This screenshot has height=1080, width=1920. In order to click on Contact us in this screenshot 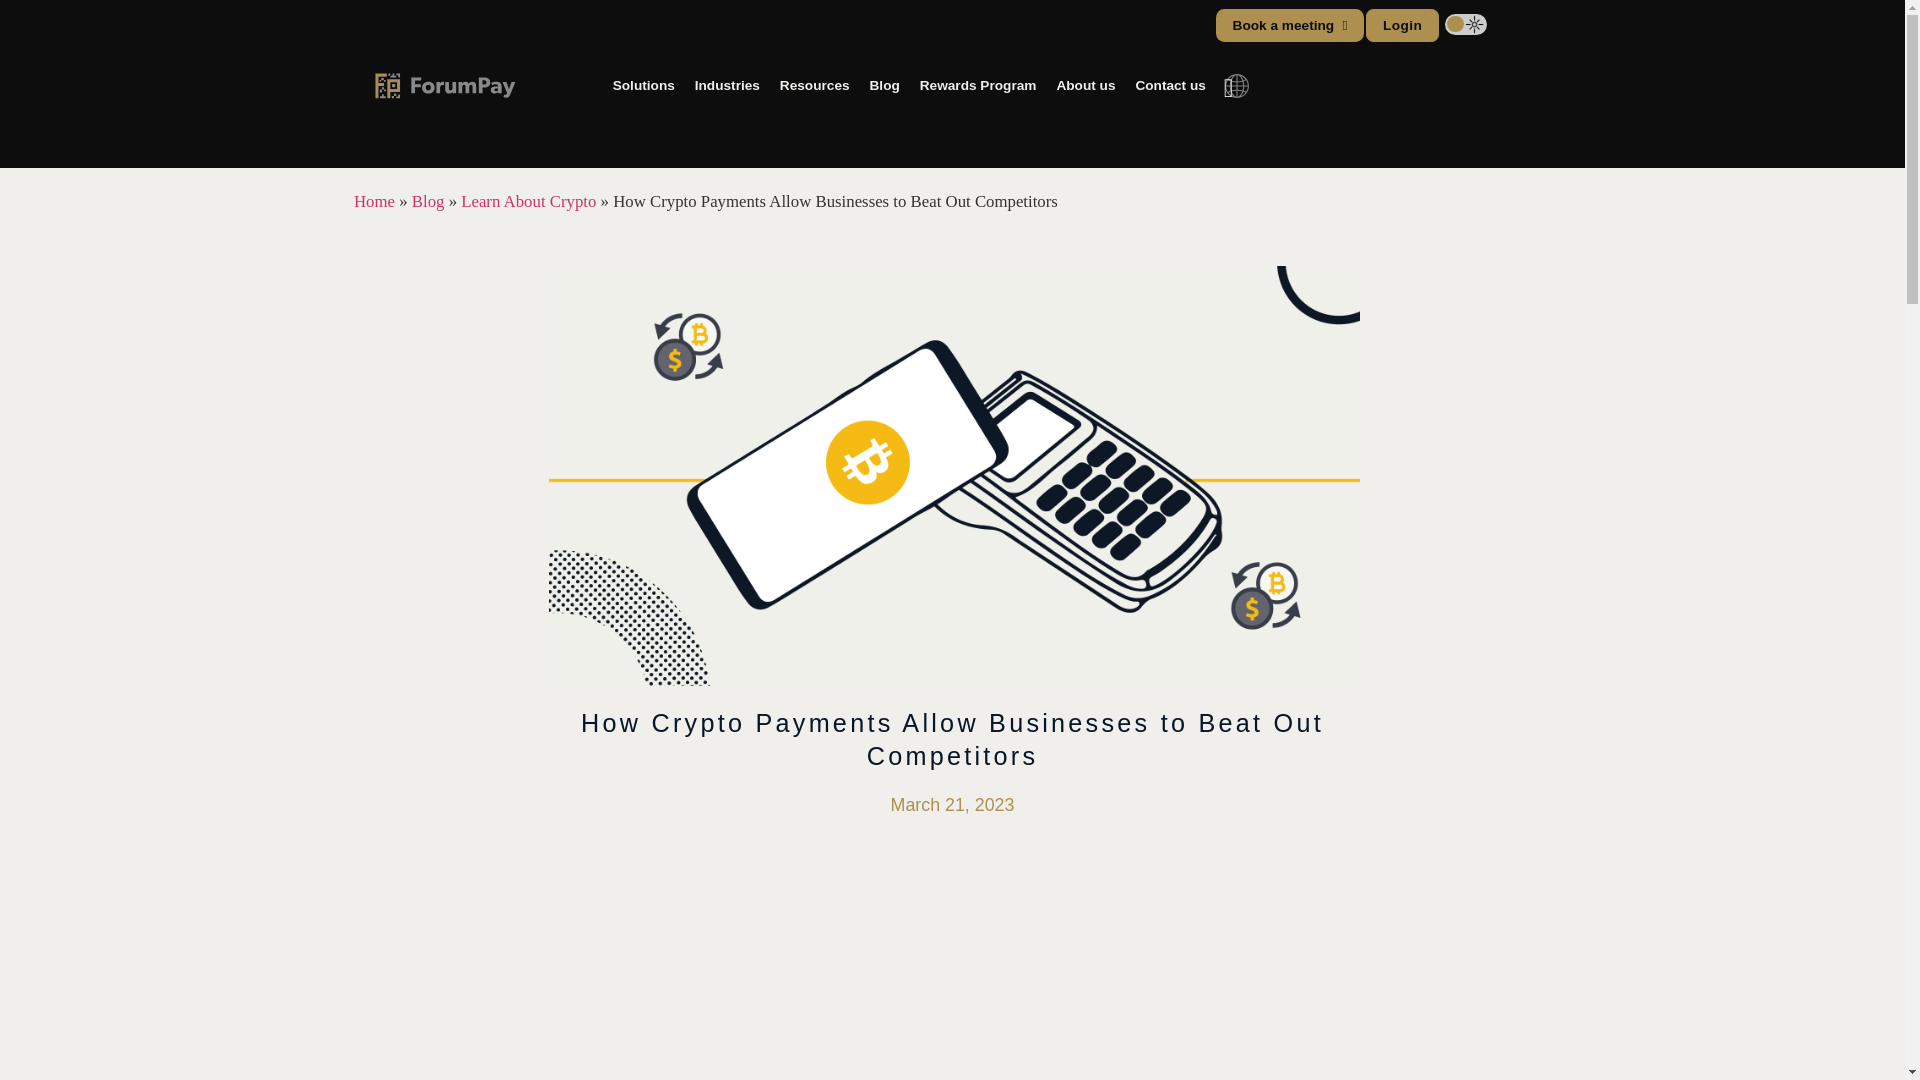, I will do `click(1114, 81)`.